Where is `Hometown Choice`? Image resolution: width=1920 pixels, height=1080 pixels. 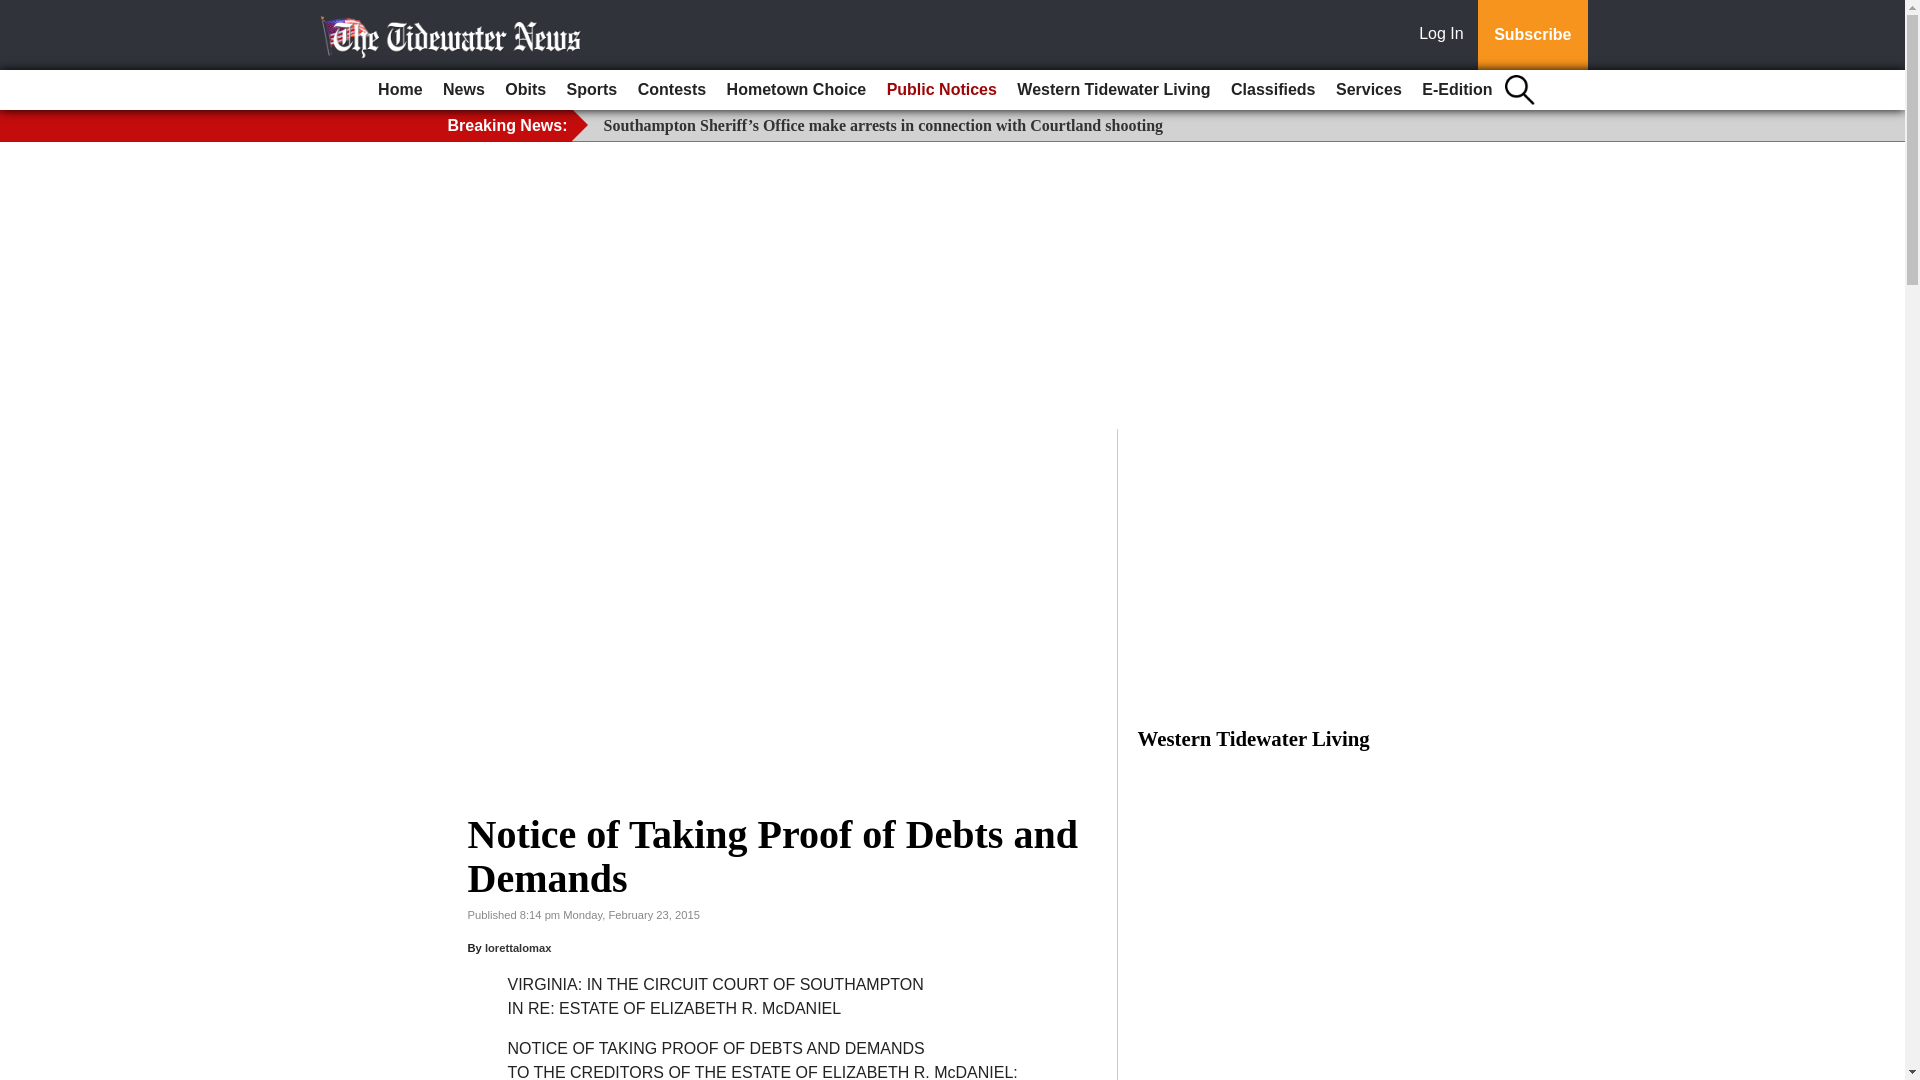
Hometown Choice is located at coordinates (796, 90).